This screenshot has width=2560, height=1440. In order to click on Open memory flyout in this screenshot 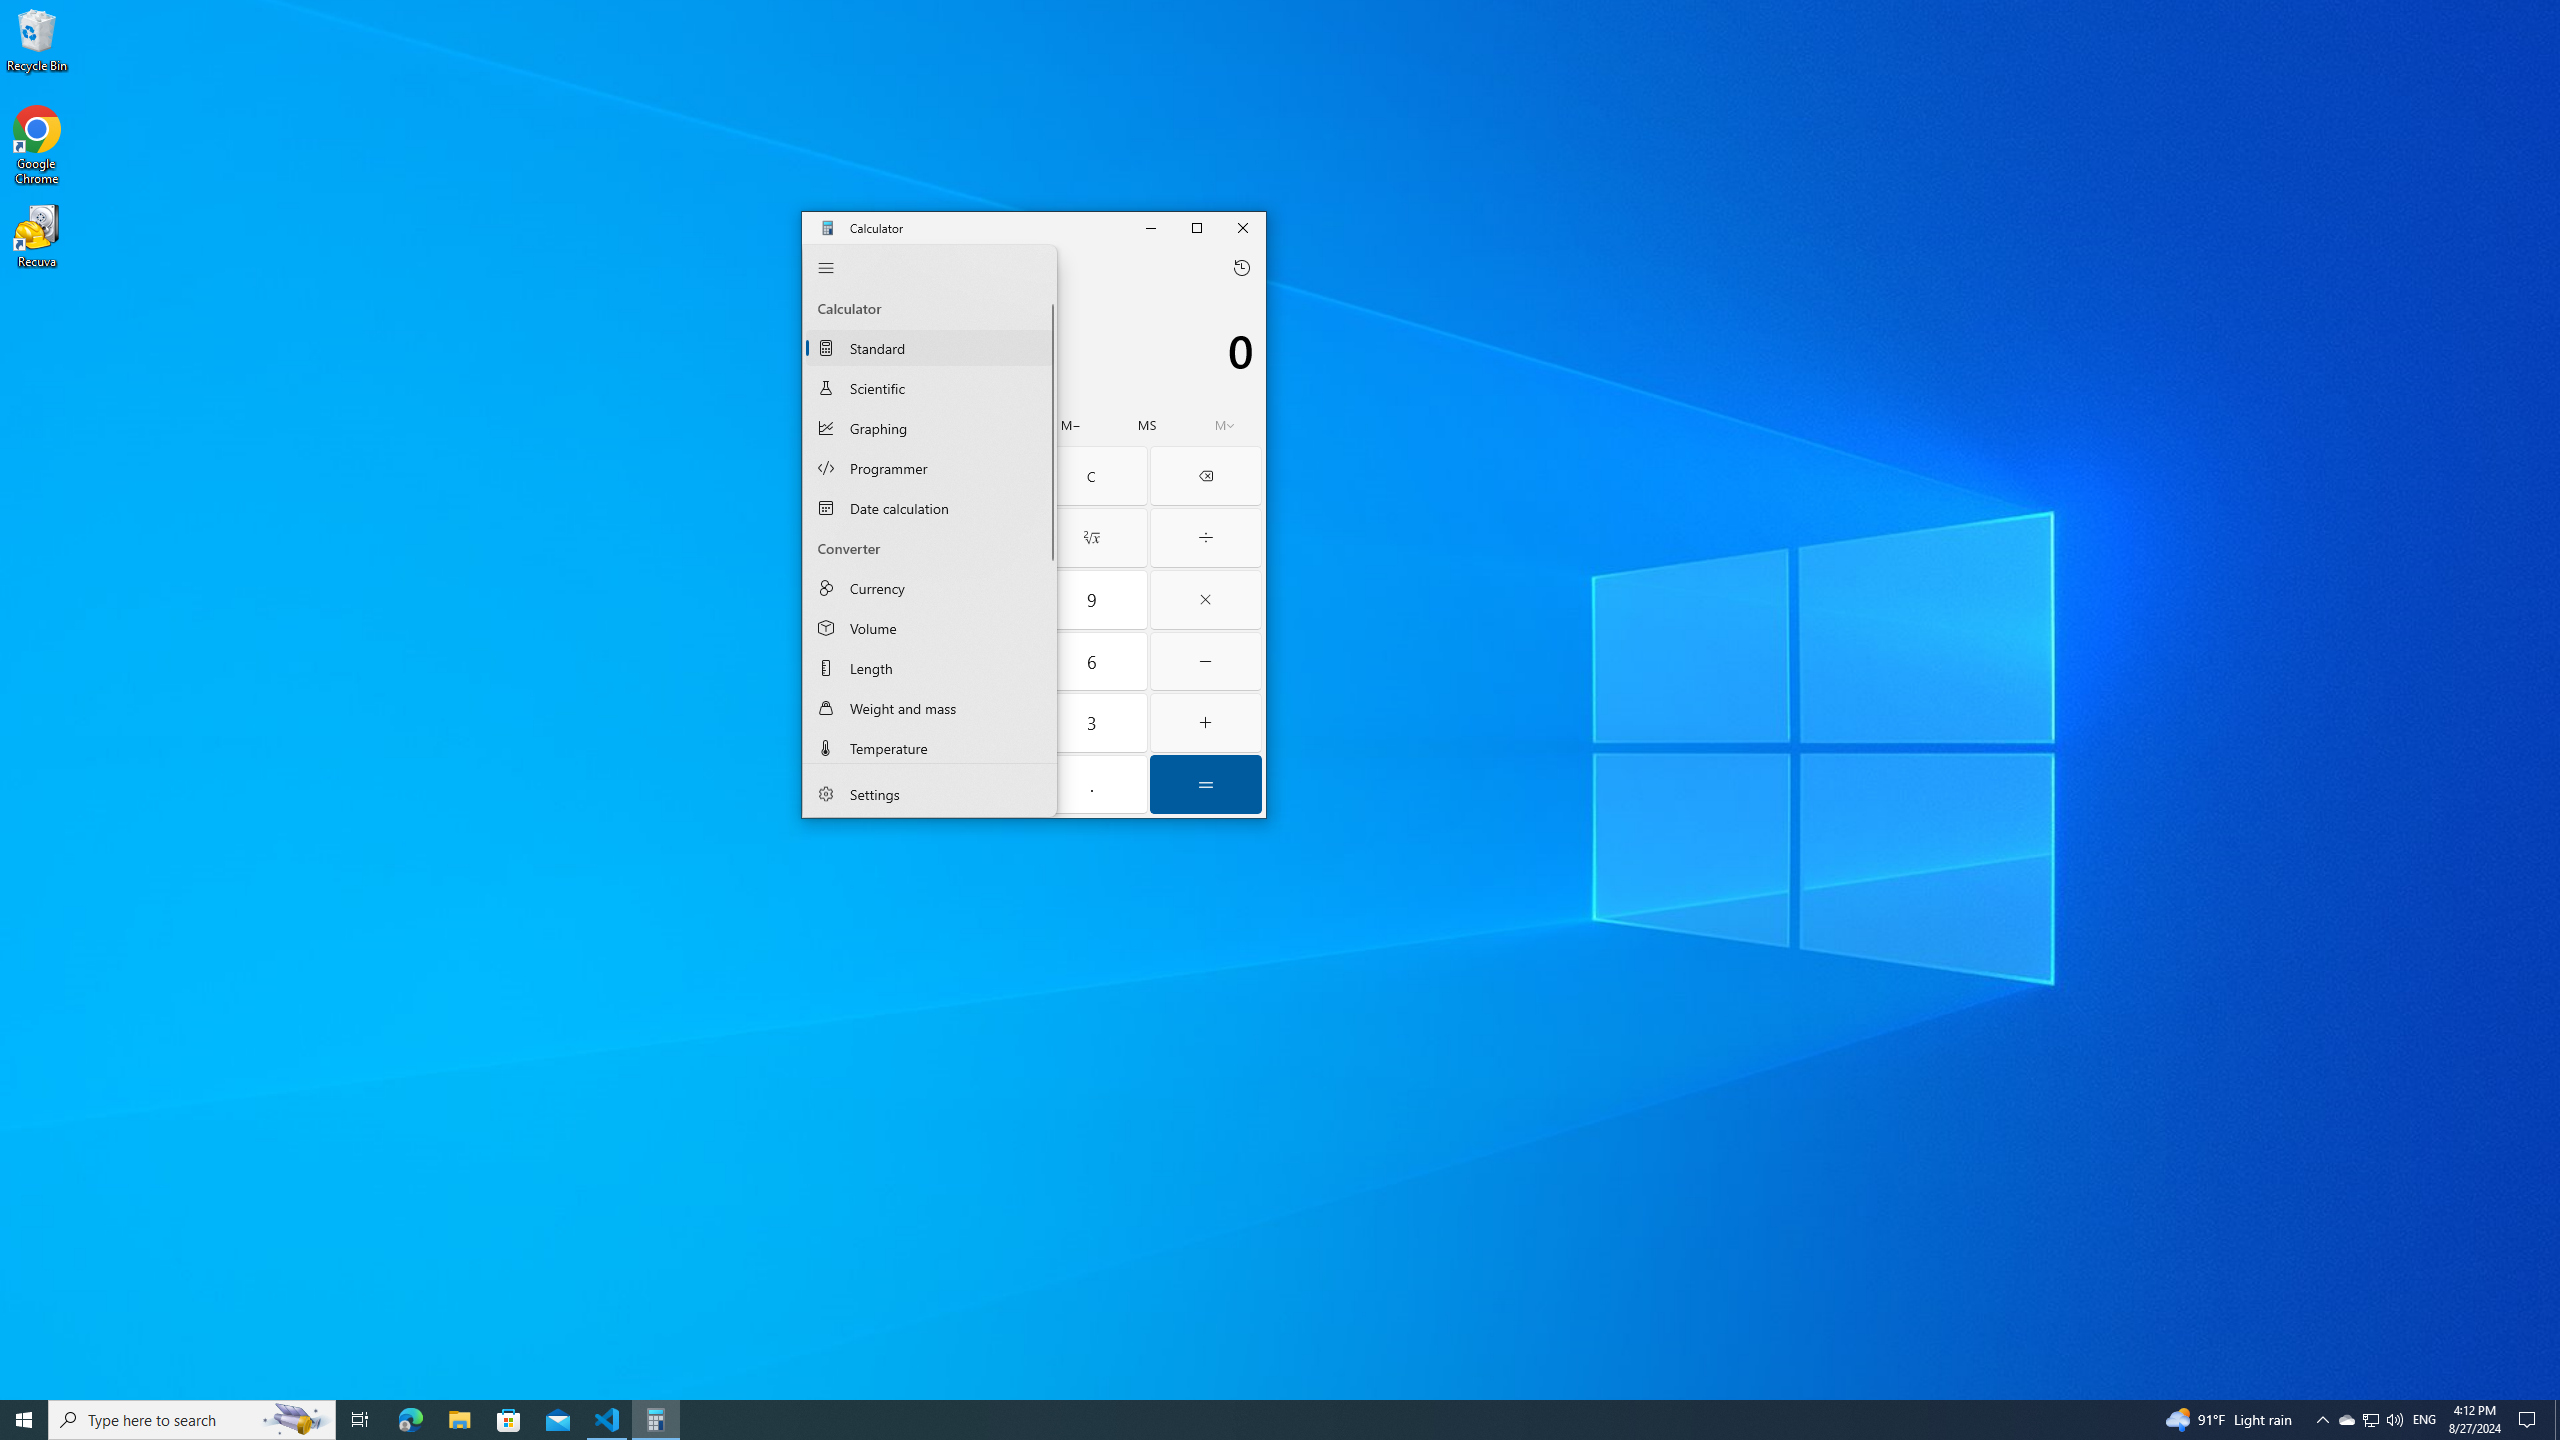, I will do `click(1224, 425)`.